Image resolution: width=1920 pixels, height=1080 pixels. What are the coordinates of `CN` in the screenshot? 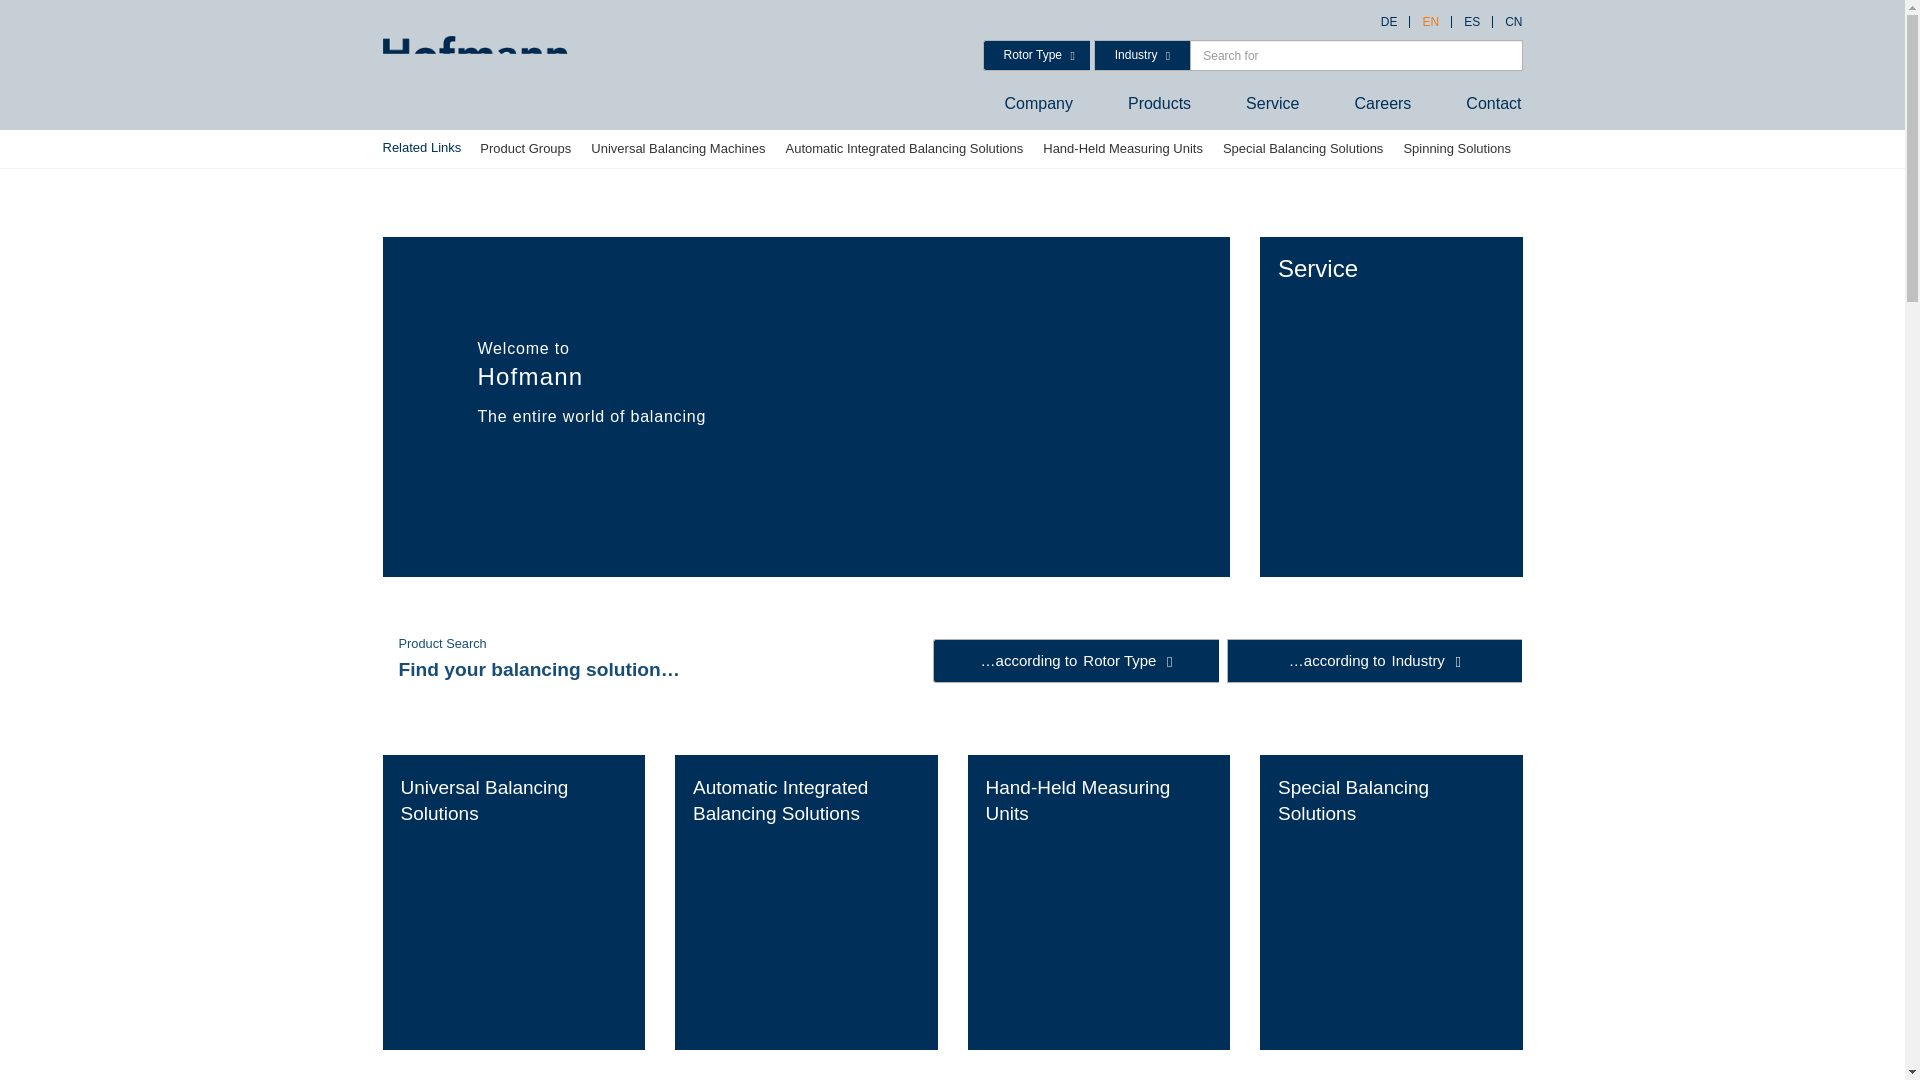 It's located at (1508, 22).